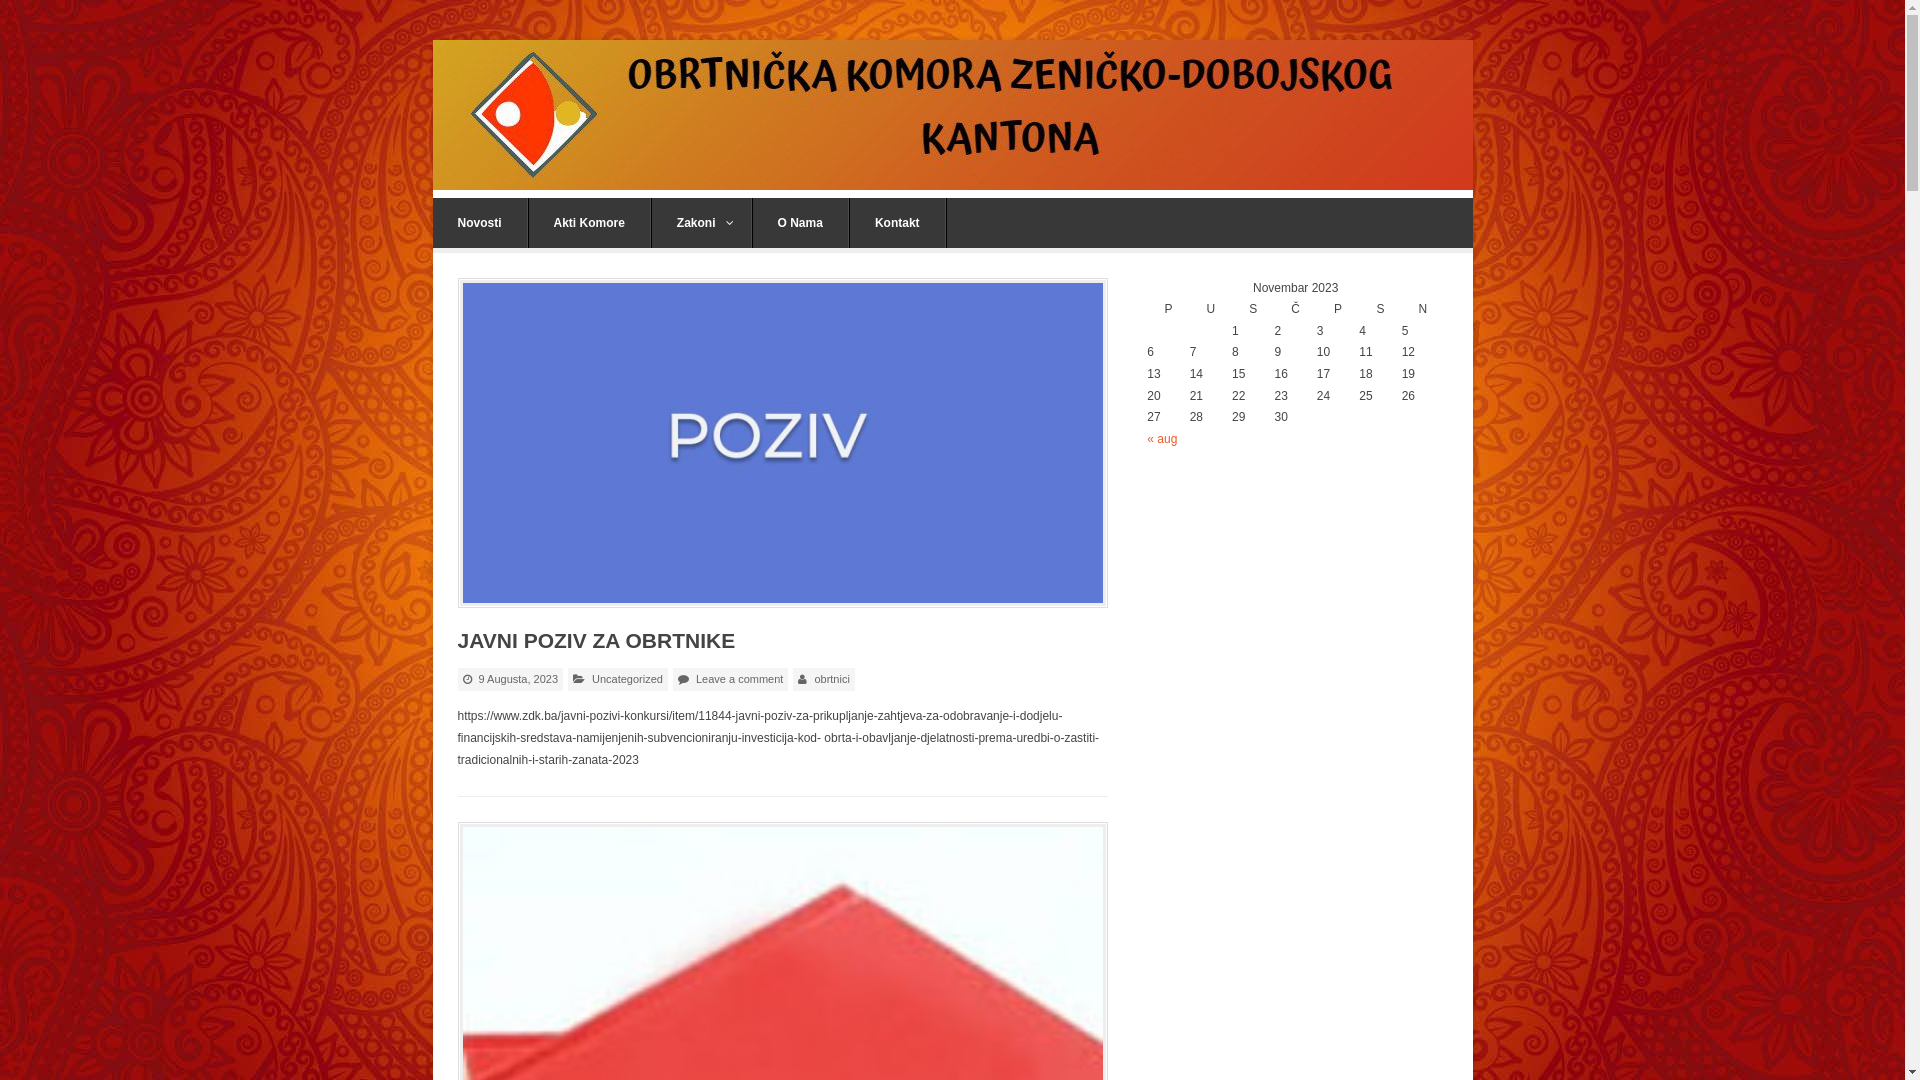 This screenshot has height=1080, width=1920. Describe the element at coordinates (628, 679) in the screenshot. I see `Uncategorized` at that location.